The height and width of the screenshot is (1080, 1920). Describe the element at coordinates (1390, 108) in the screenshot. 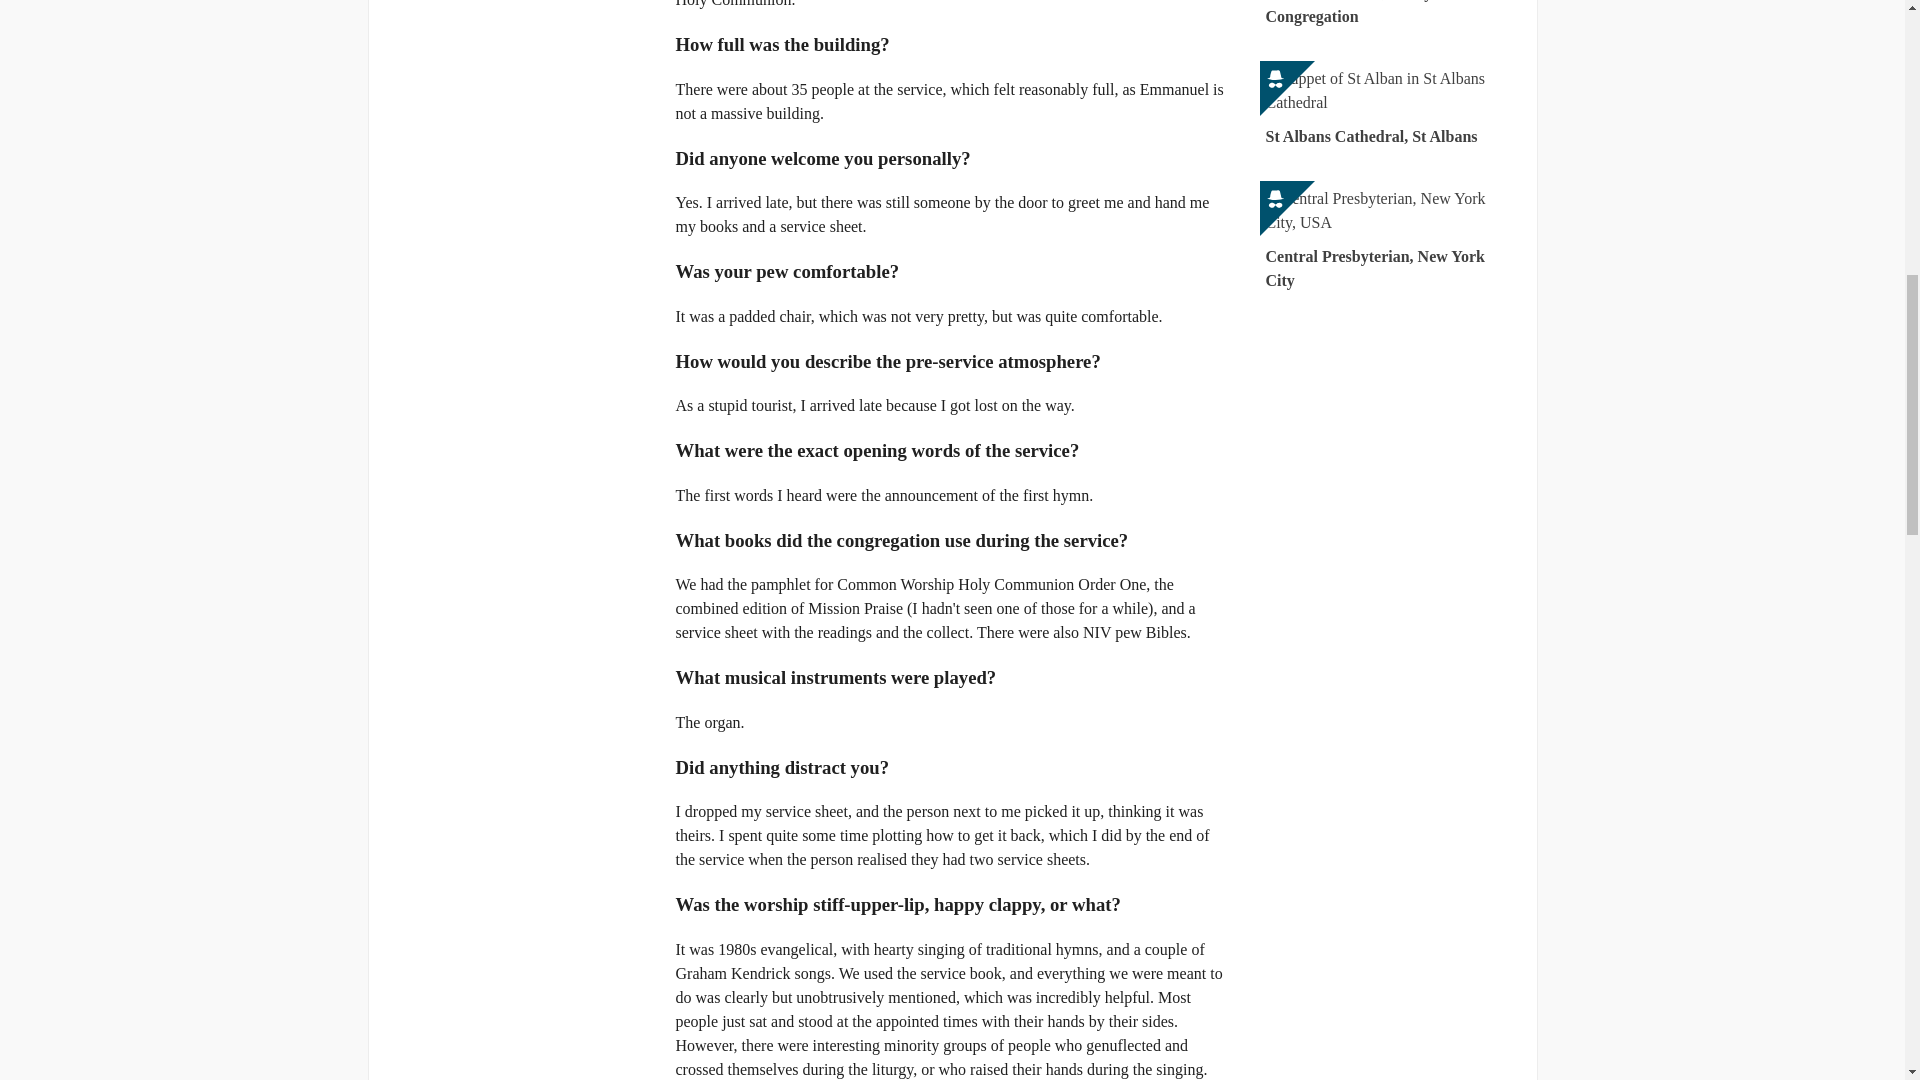

I see `St Albans Cathedral, St Albans` at that location.